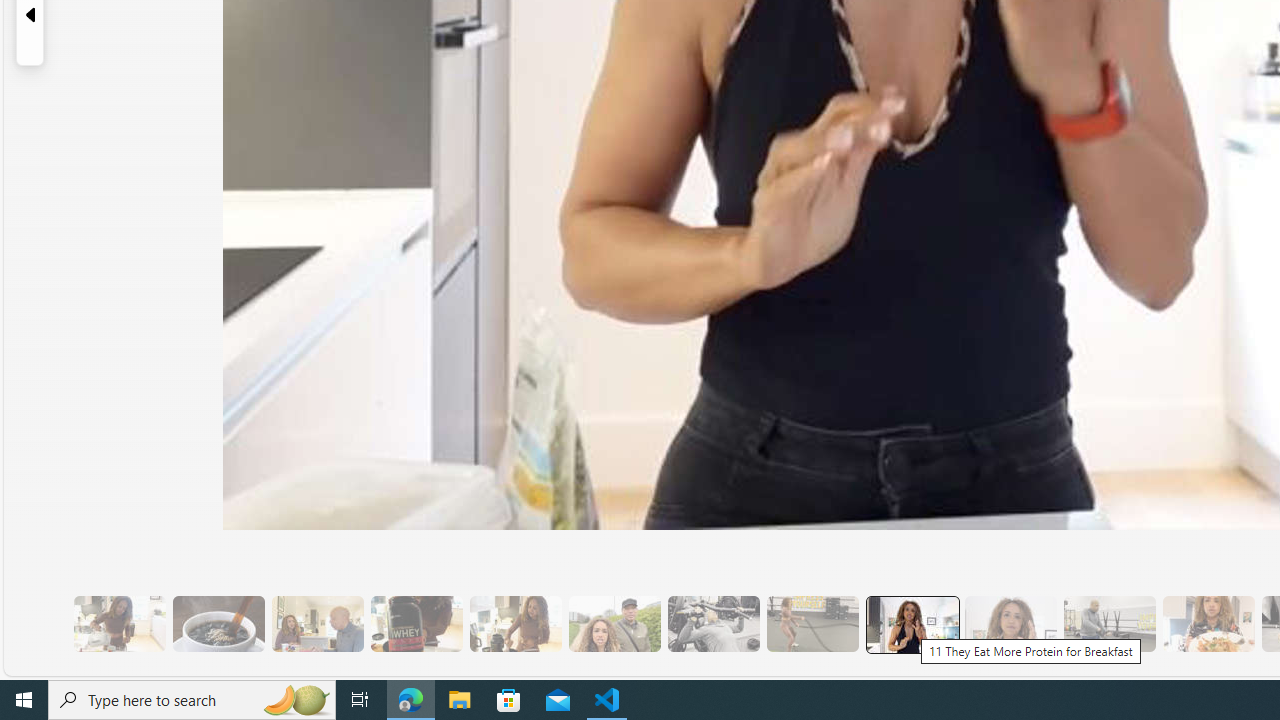 The image size is (1280, 720). Describe the element at coordinates (713, 624) in the screenshot. I see `9 They Do Bench Exercises` at that location.